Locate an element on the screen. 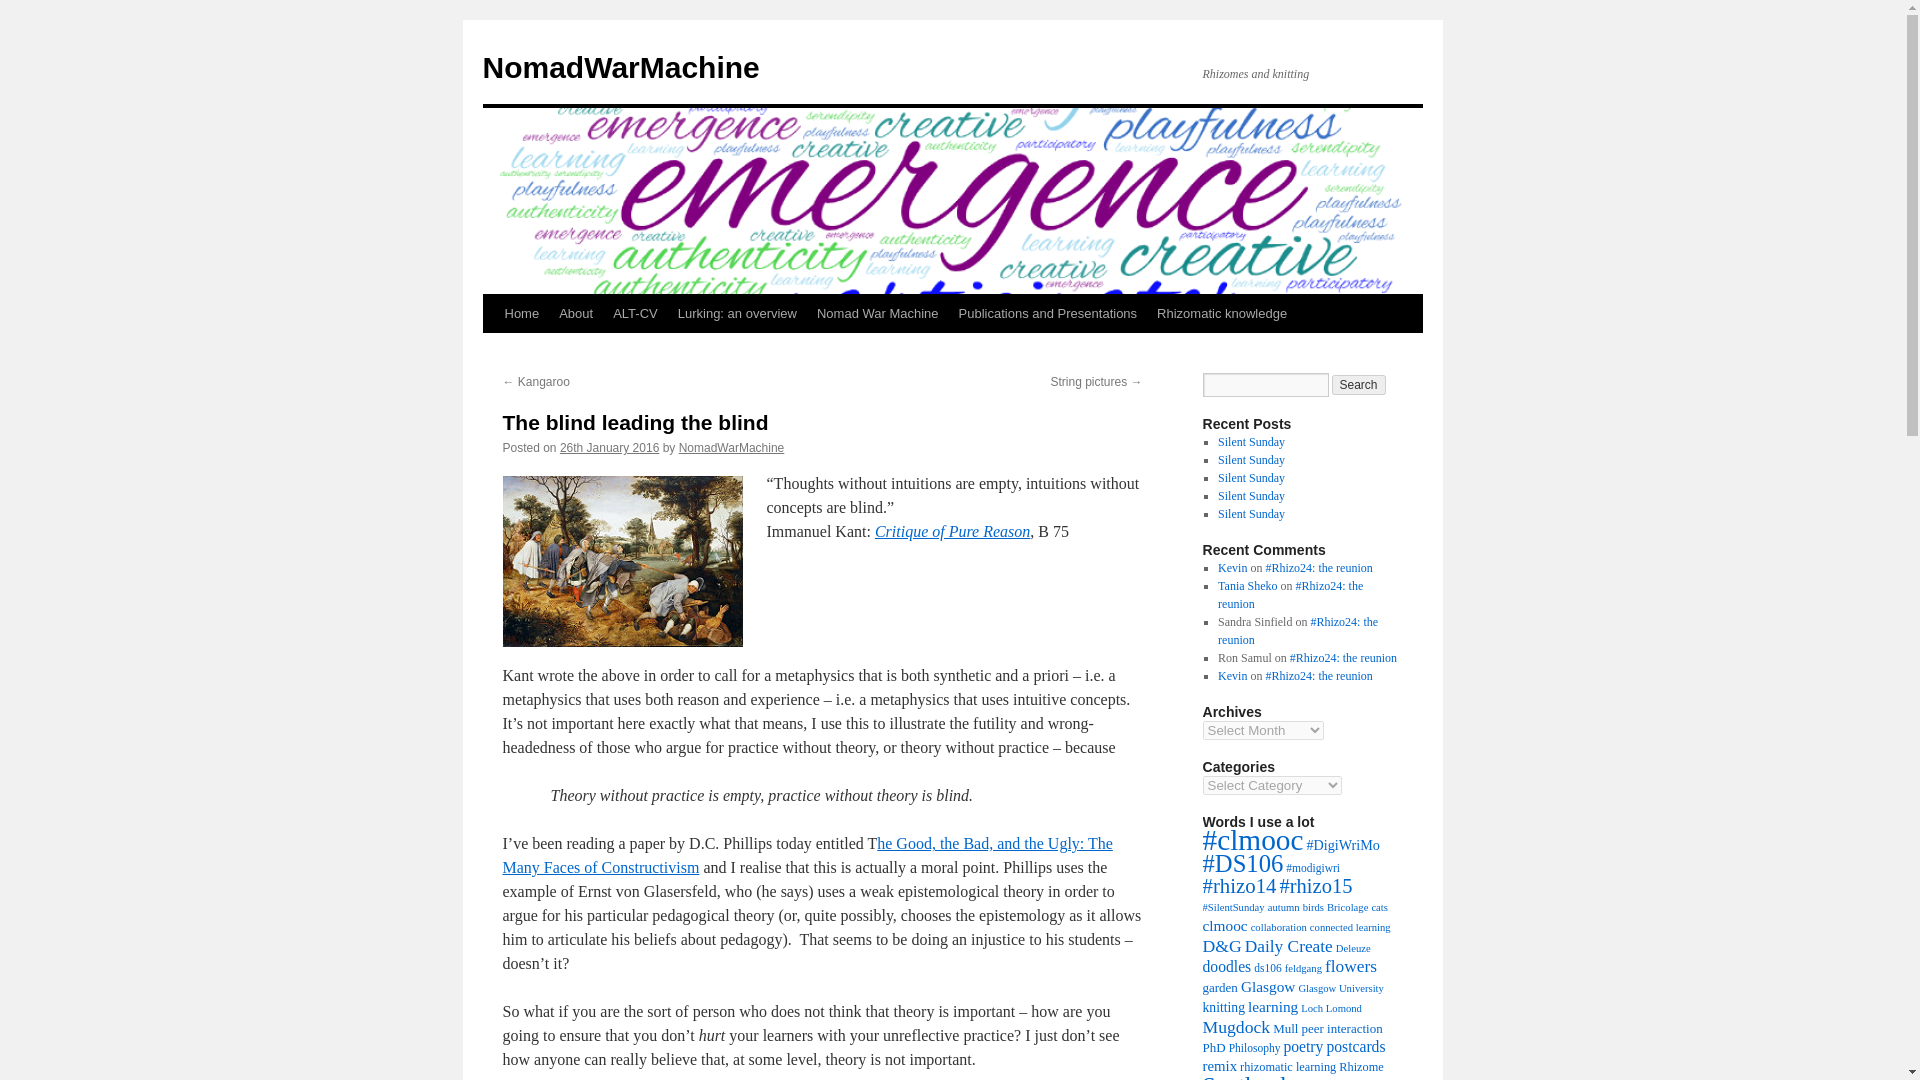 Image resolution: width=1920 pixels, height=1080 pixels. Critique of Pure Reason is located at coordinates (952, 531).